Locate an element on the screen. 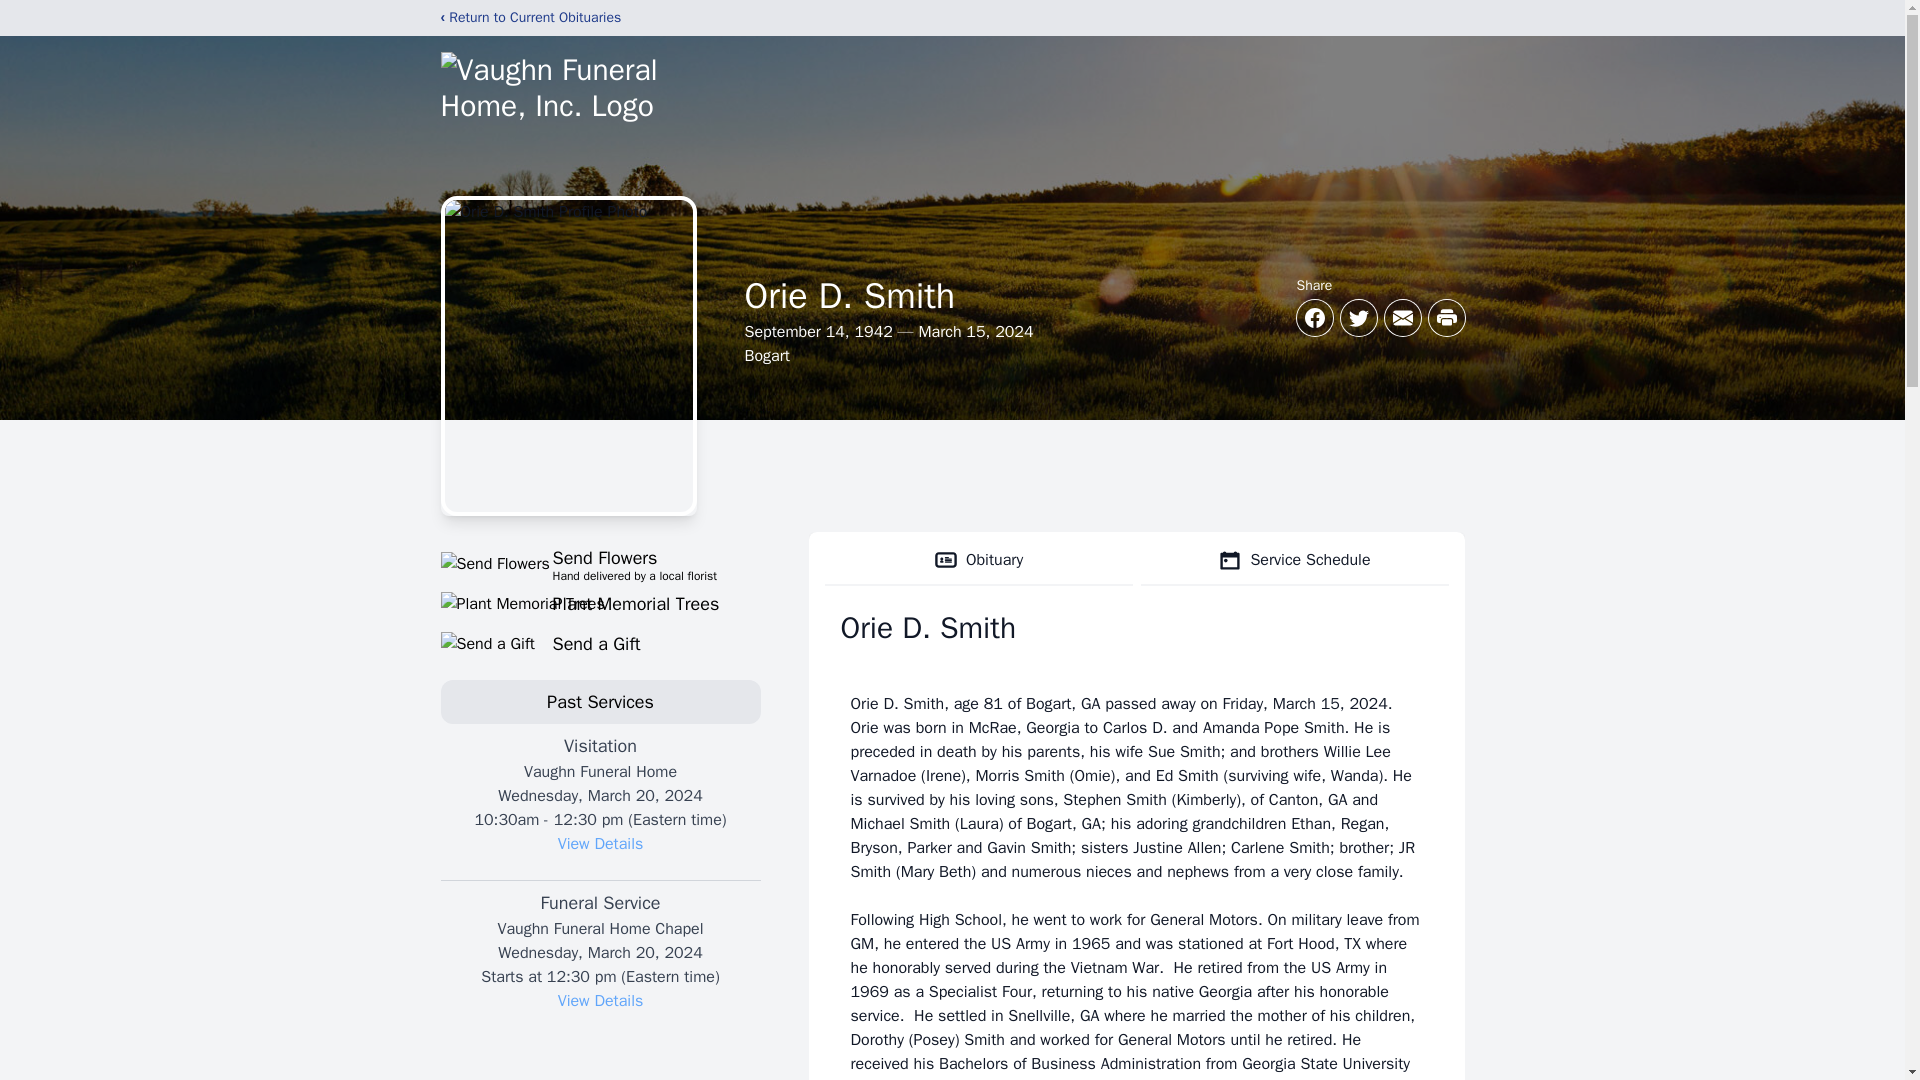 This screenshot has width=1920, height=1080. View Details is located at coordinates (600, 844).